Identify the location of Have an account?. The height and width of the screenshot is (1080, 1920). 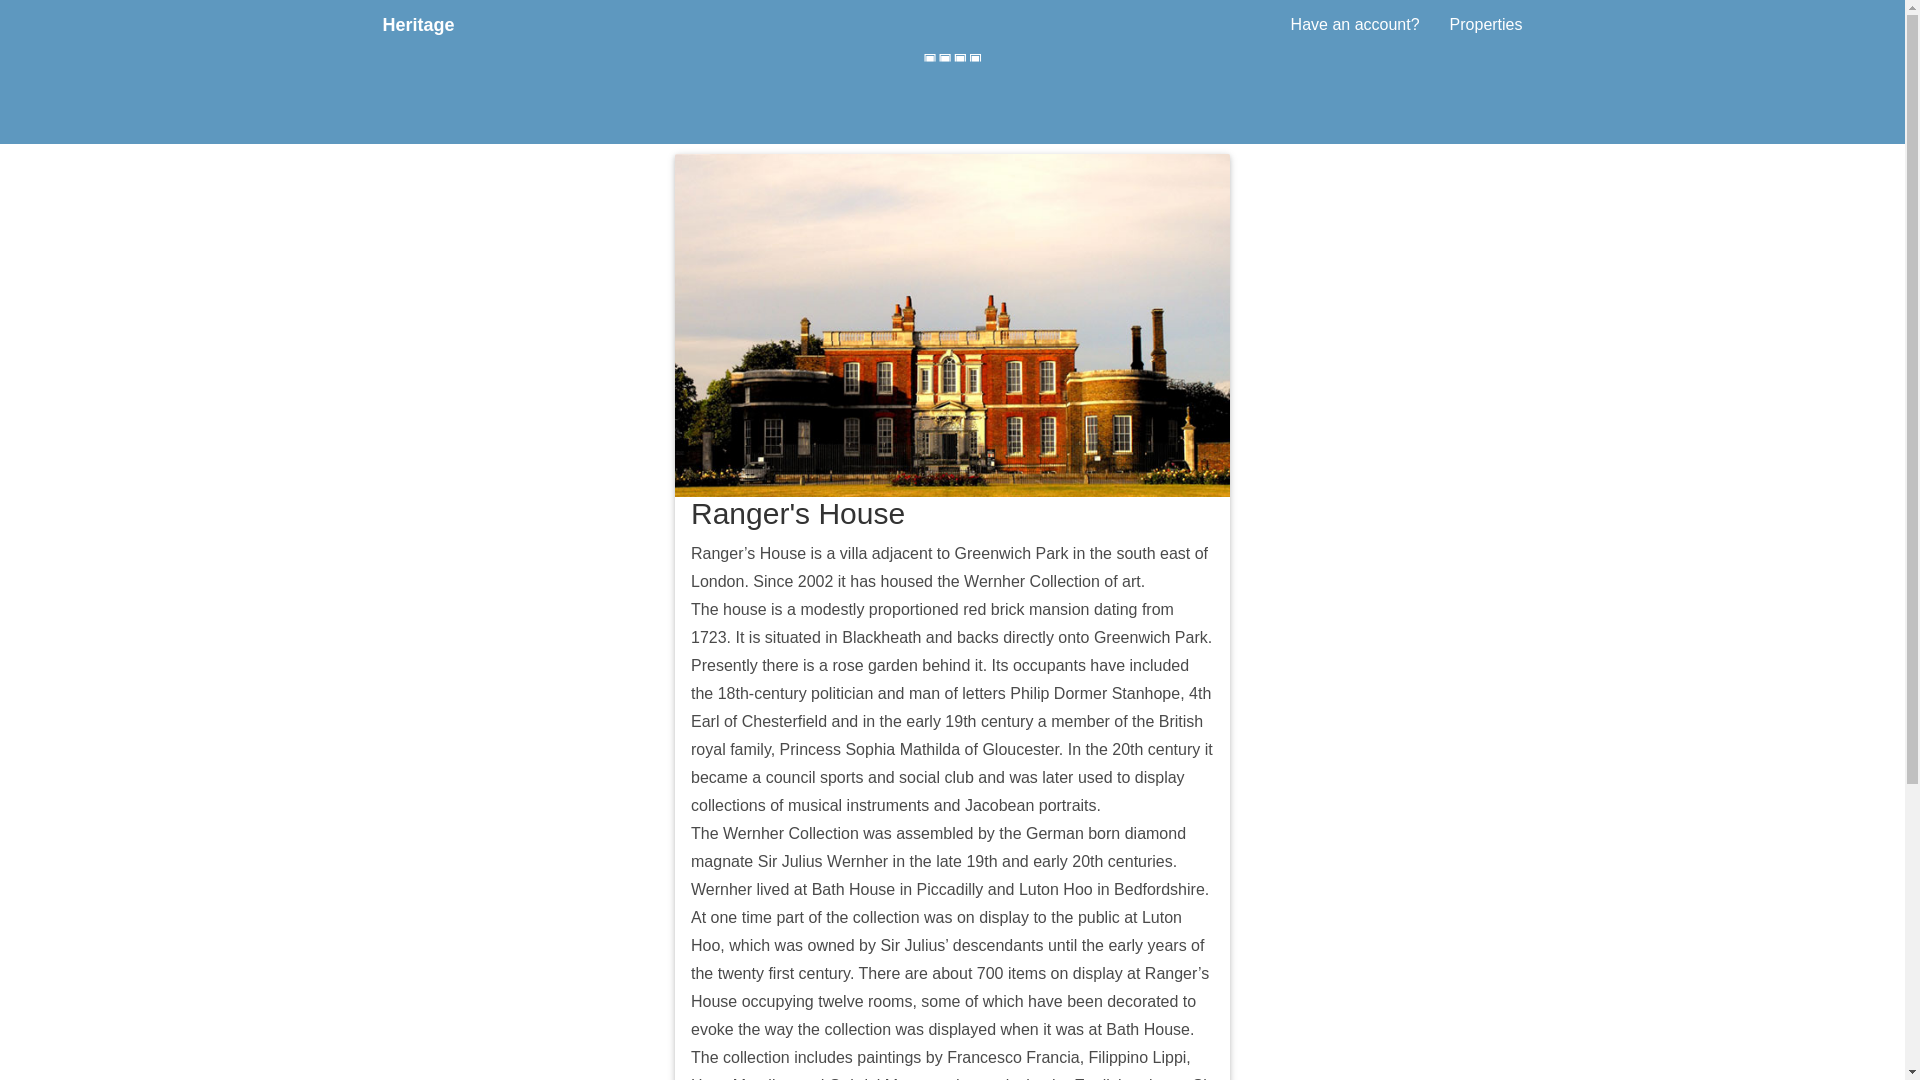
(1355, 24).